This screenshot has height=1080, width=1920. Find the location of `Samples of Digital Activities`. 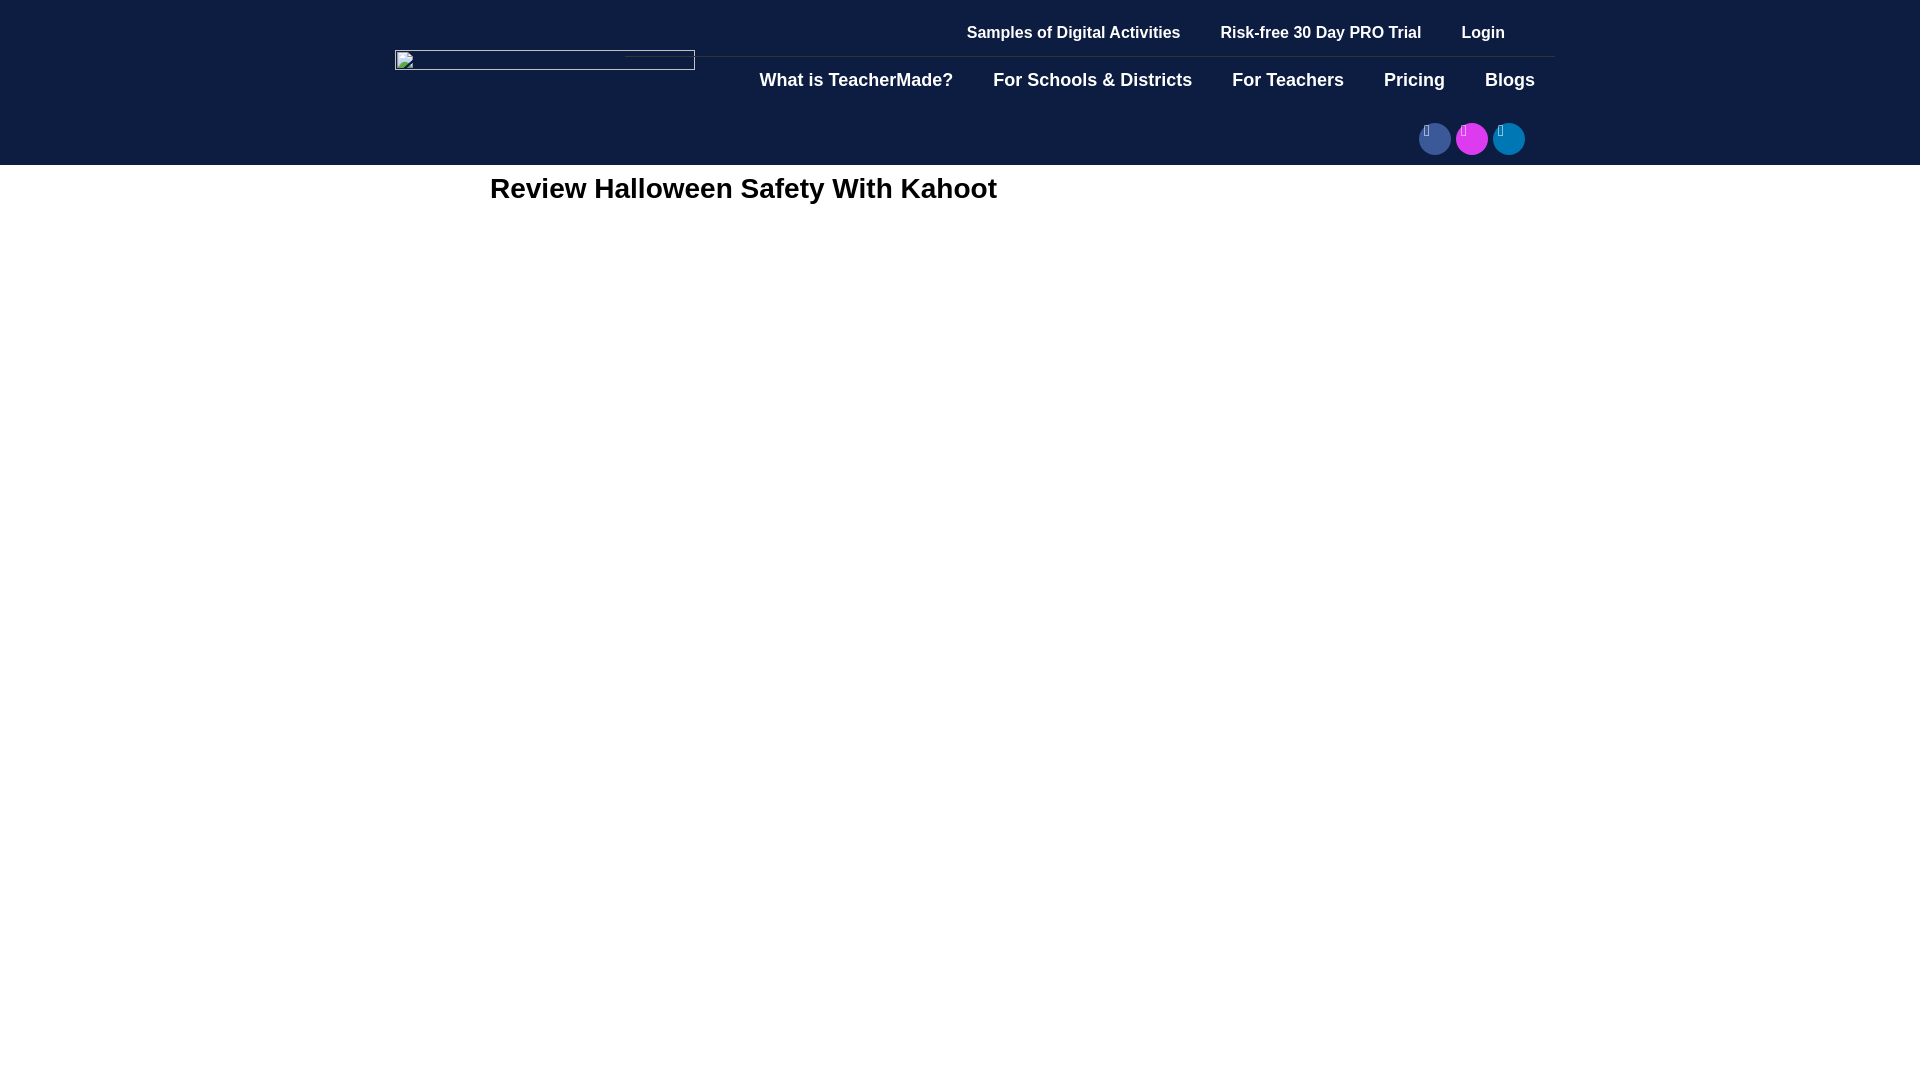

Samples of Digital Activities is located at coordinates (1074, 32).